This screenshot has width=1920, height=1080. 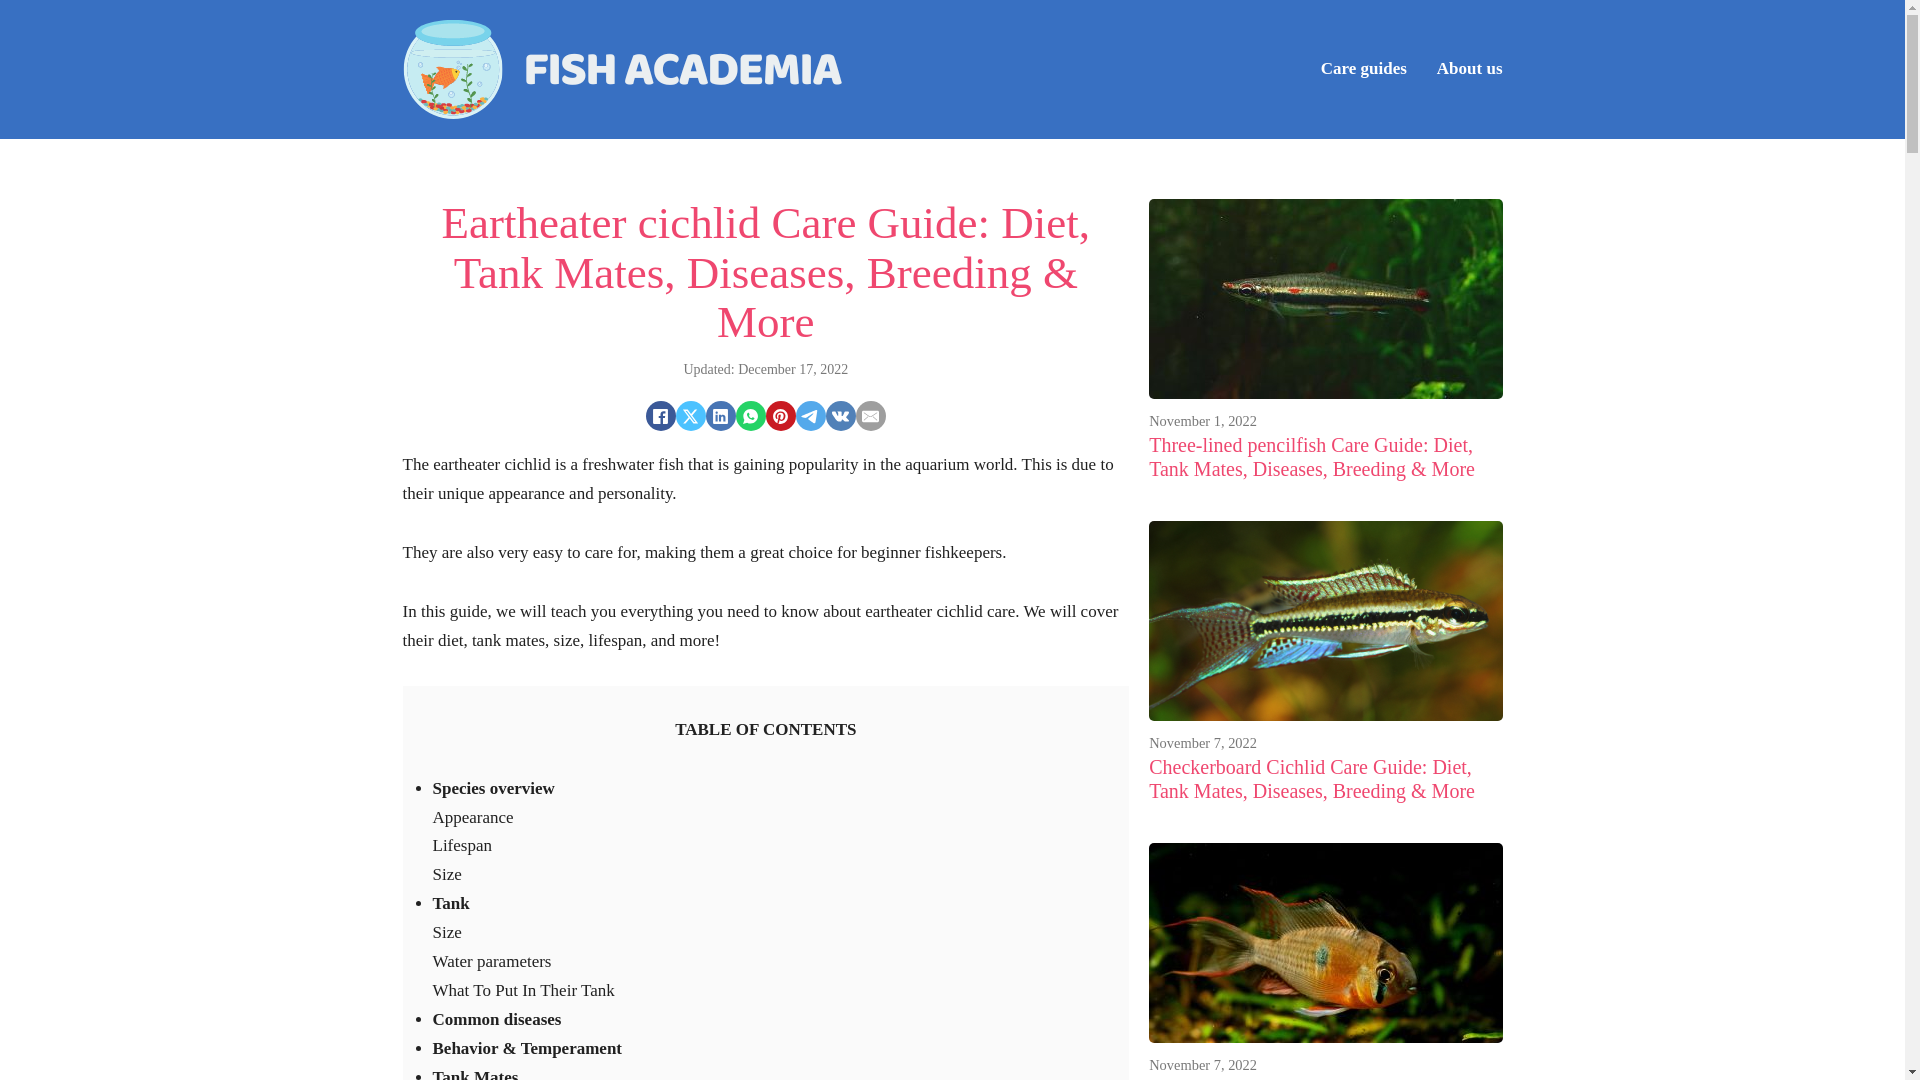 I want to click on Size, so click(x=446, y=932).